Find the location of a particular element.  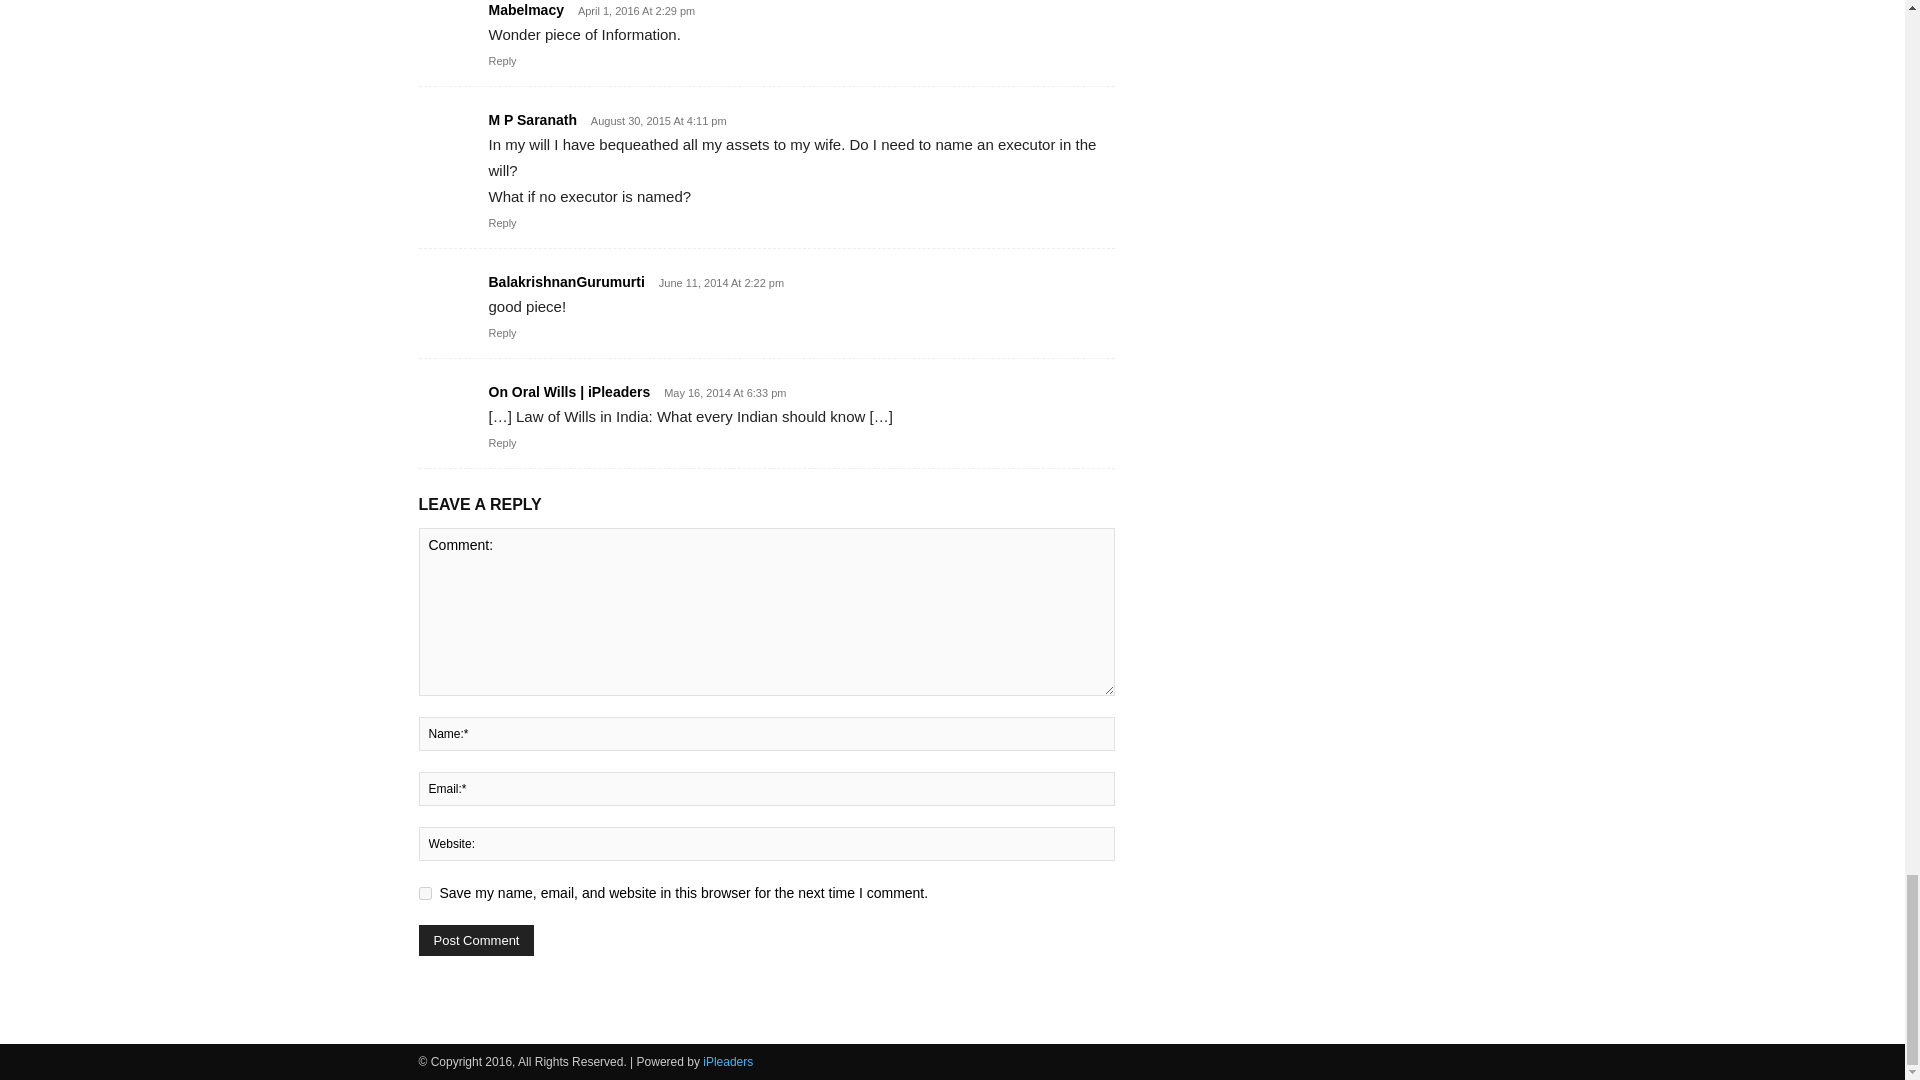

Post Comment is located at coordinates (476, 940).